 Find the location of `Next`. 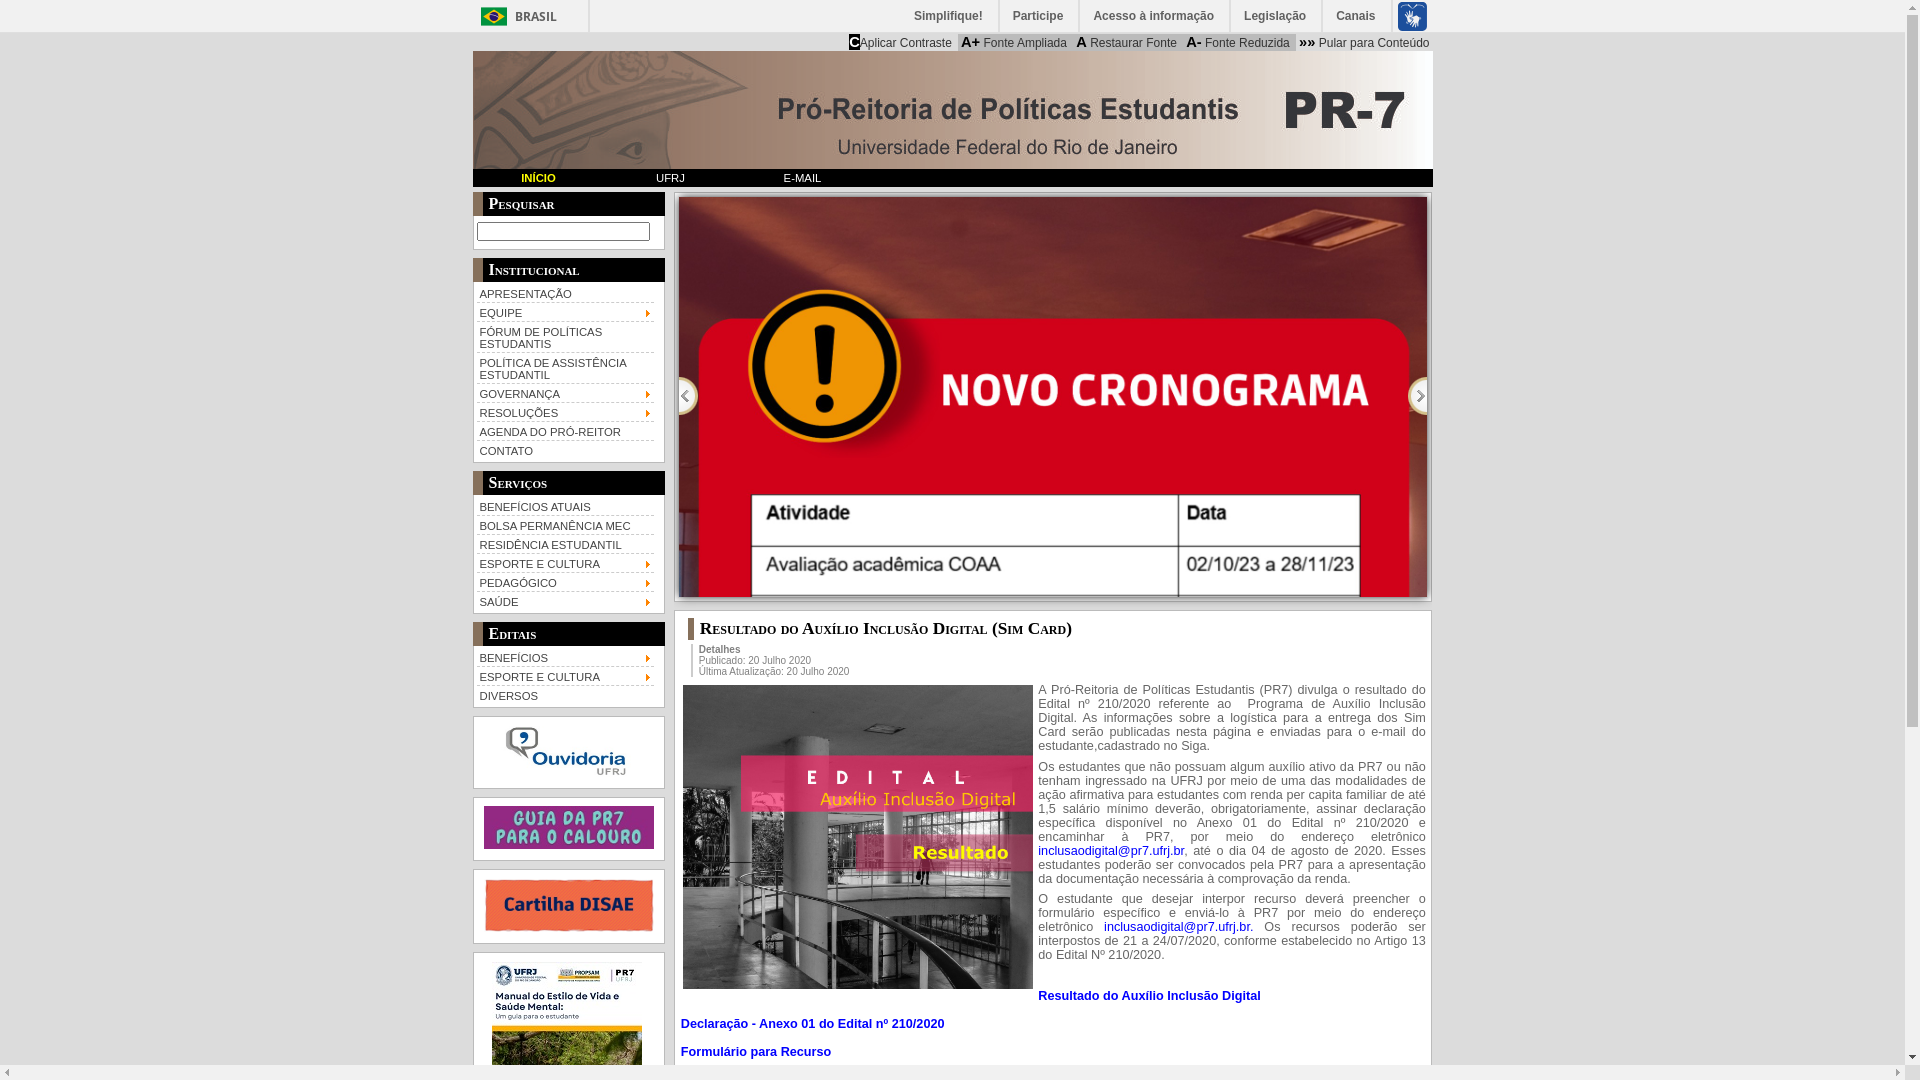

Next is located at coordinates (1418, 396).